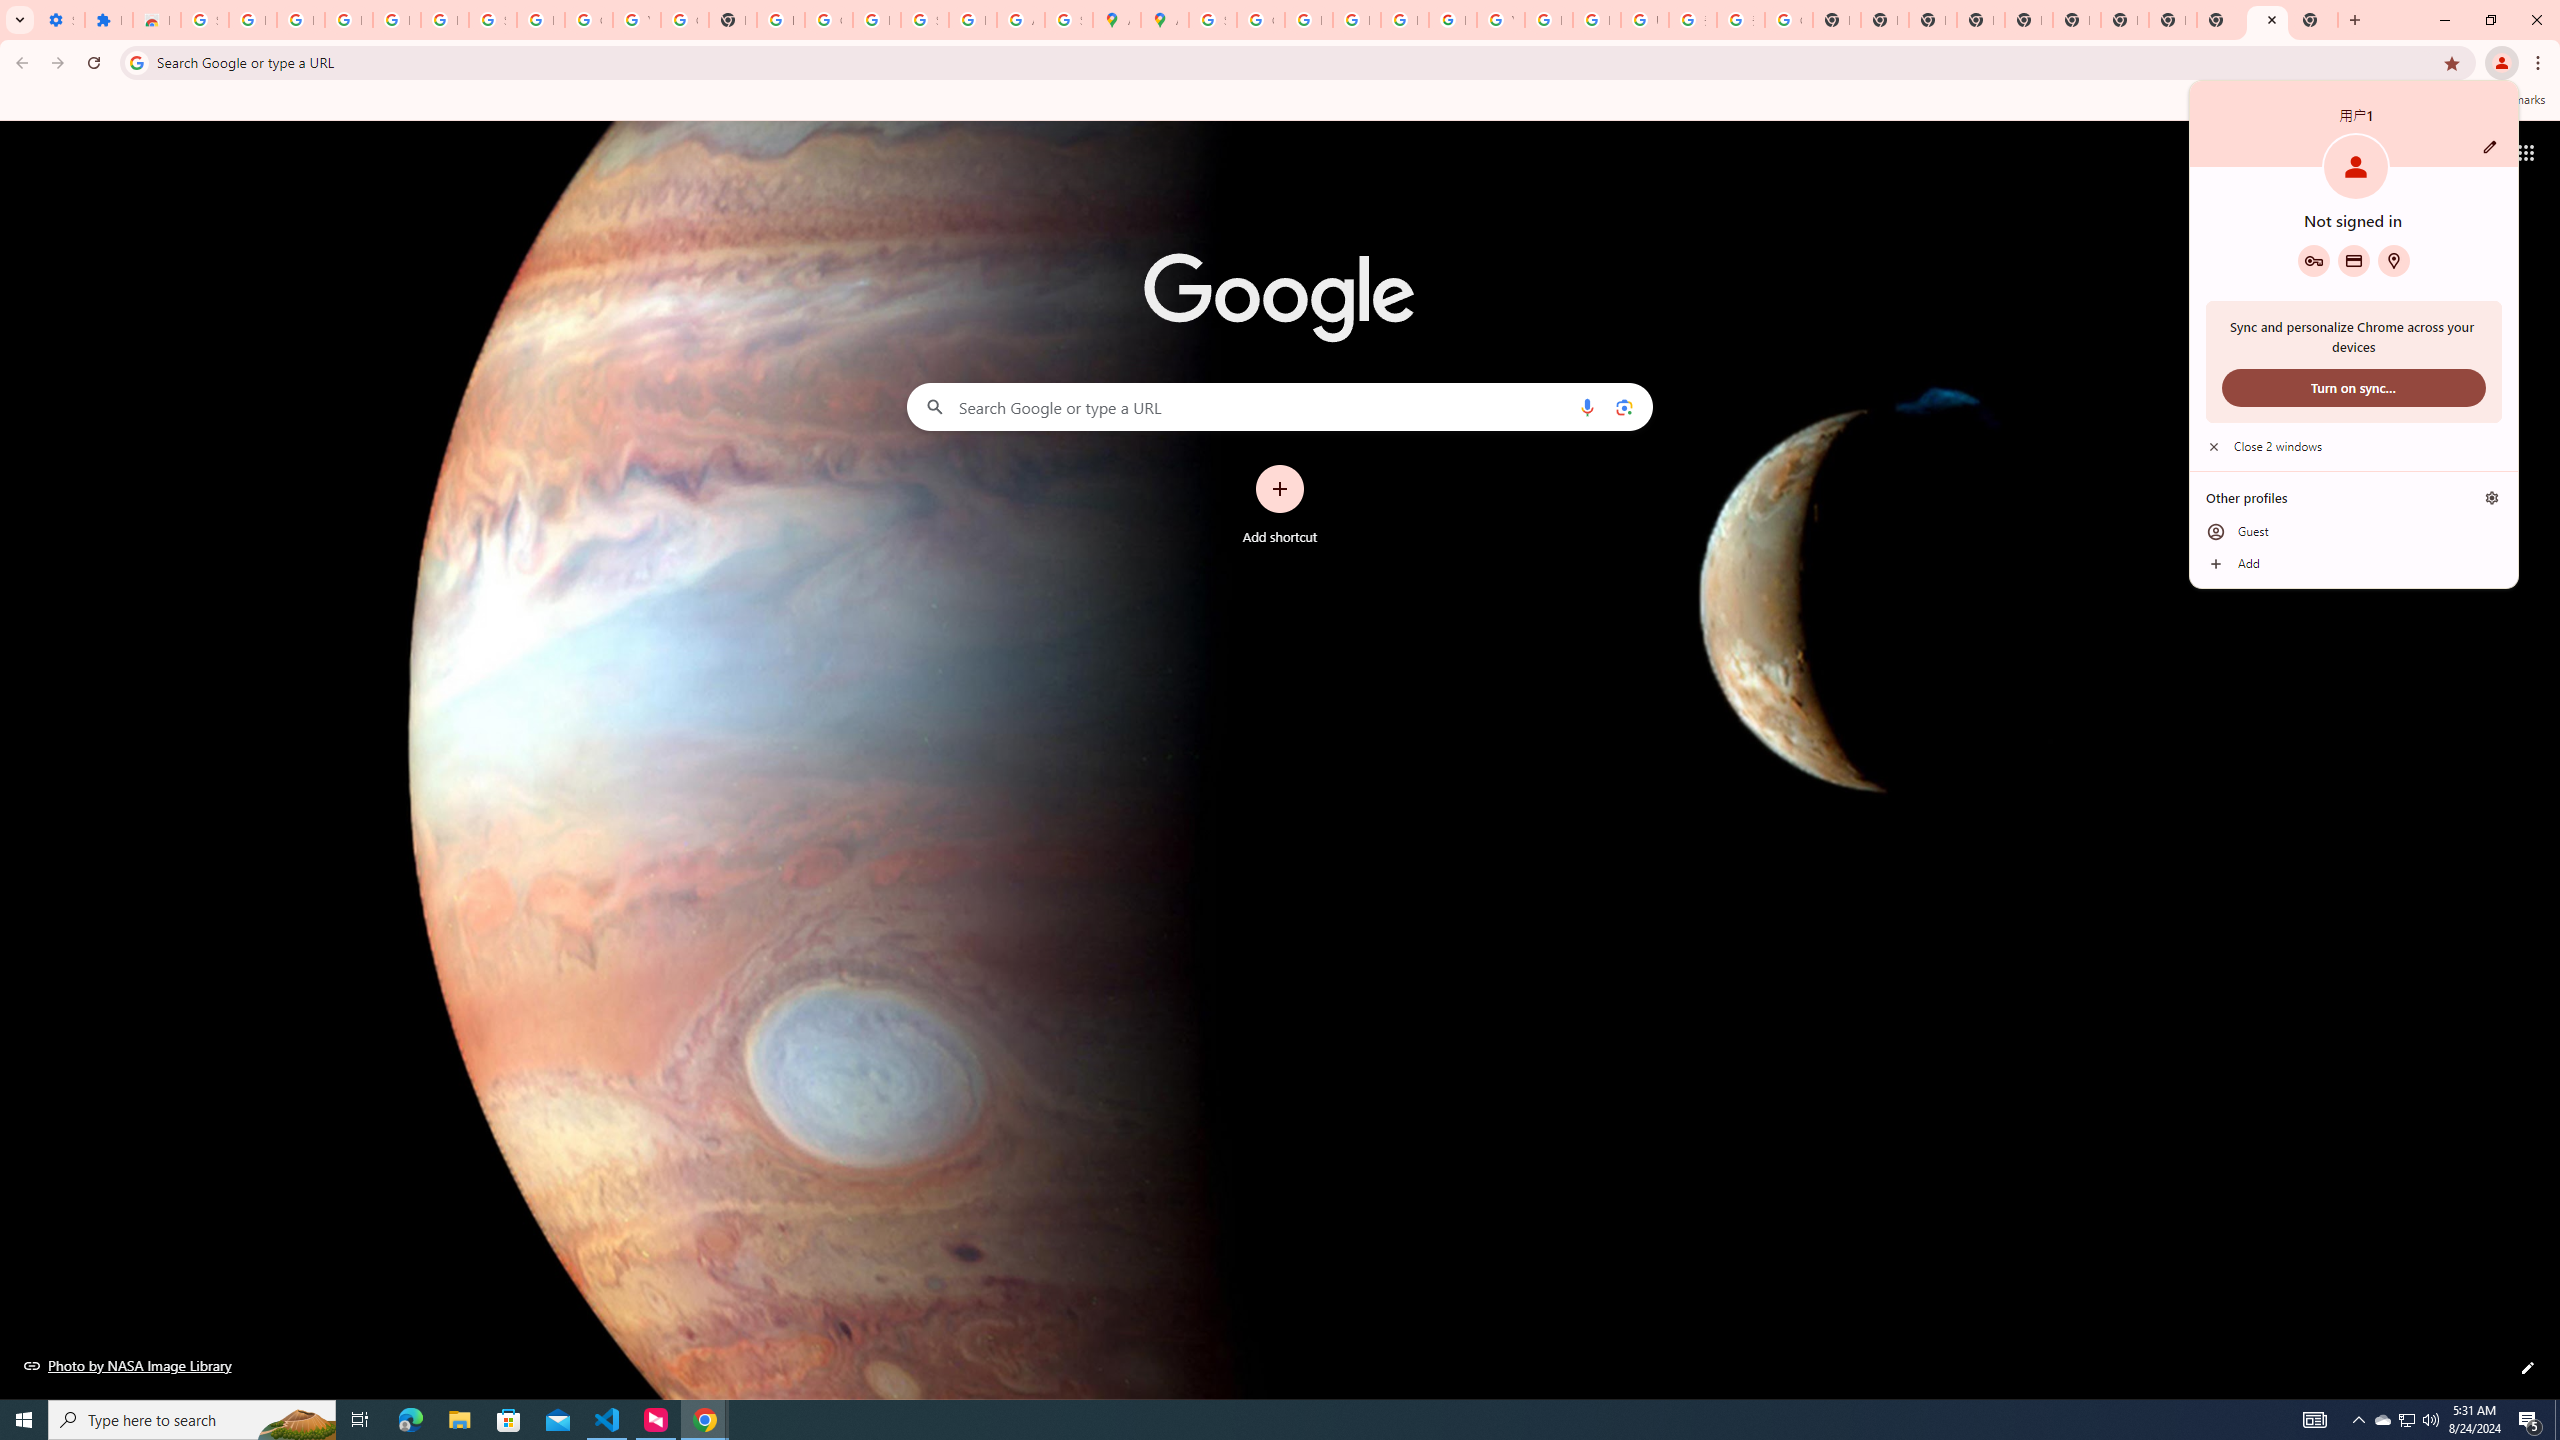  What do you see at coordinates (2408, 1420) in the screenshot?
I see `Search tabs` at bounding box center [2408, 1420].